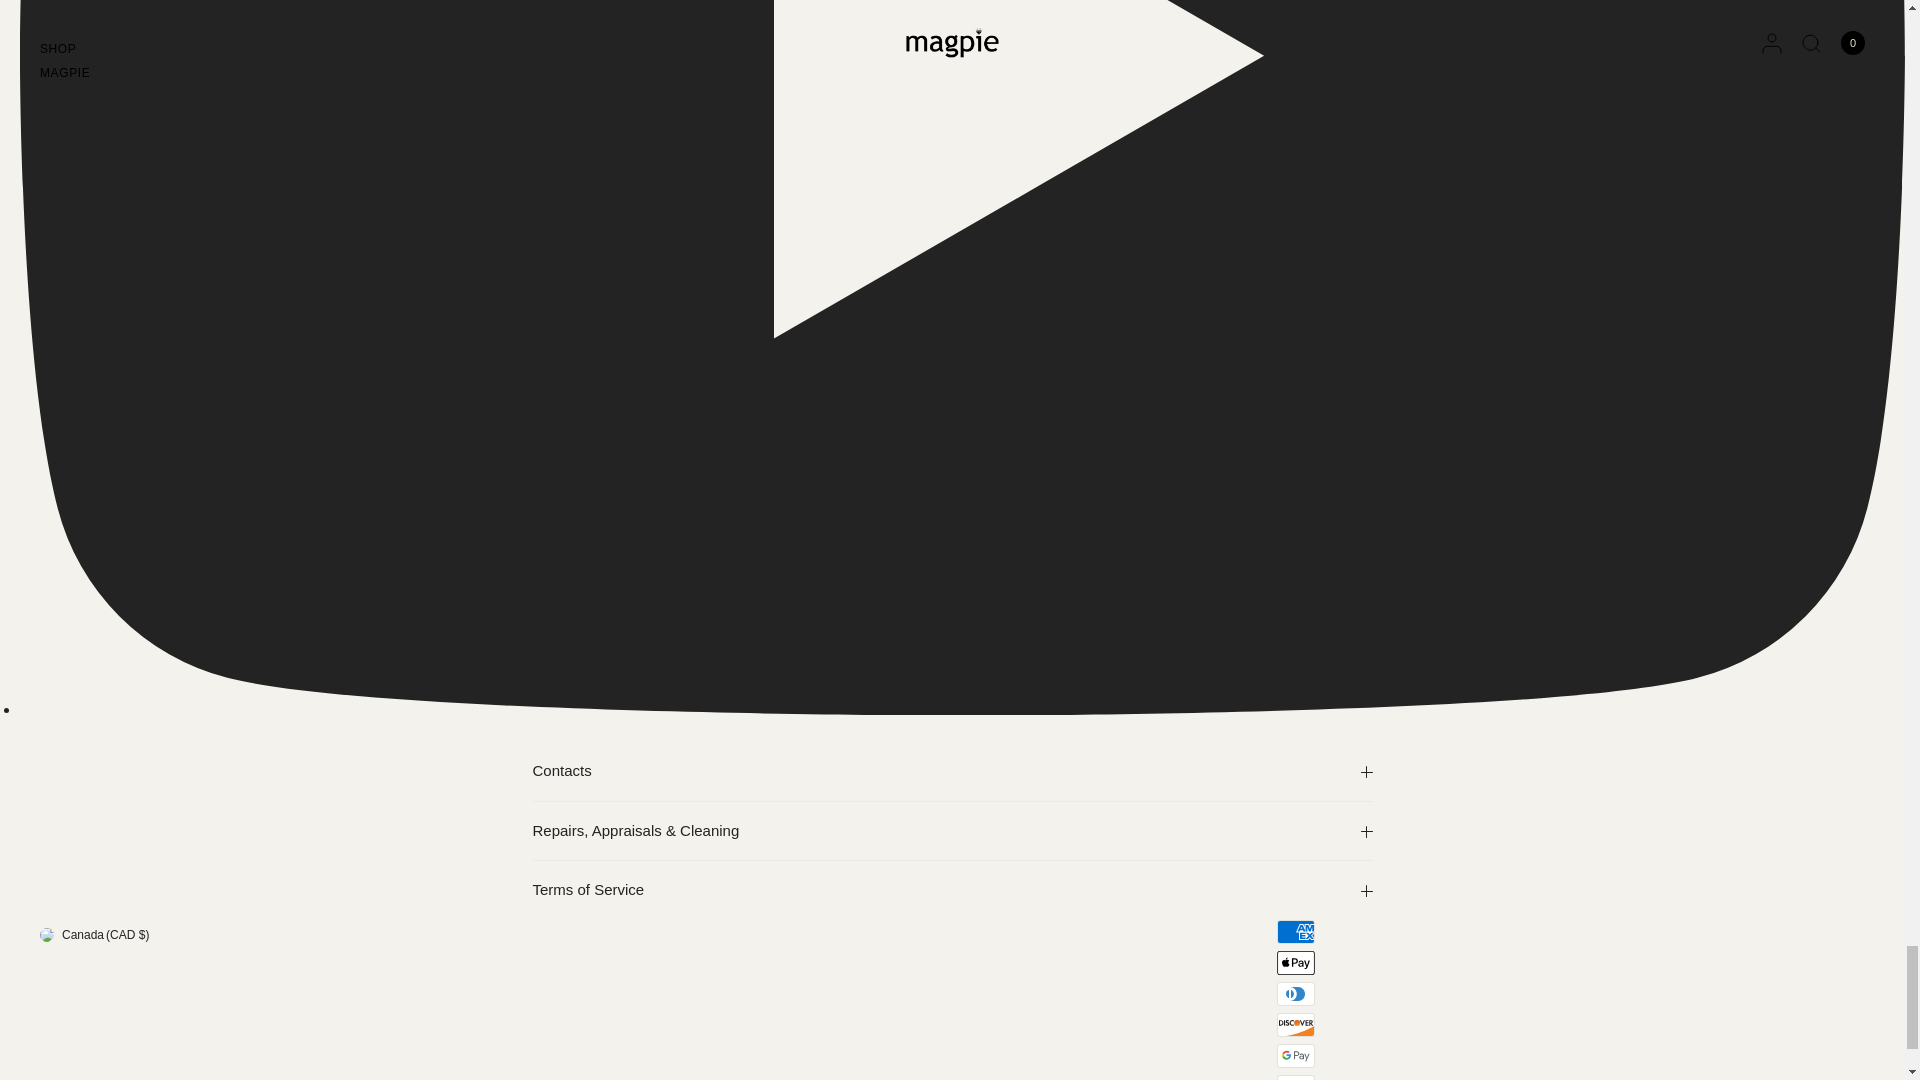 The image size is (1920, 1080). I want to click on Apple Pay, so click(1296, 963).